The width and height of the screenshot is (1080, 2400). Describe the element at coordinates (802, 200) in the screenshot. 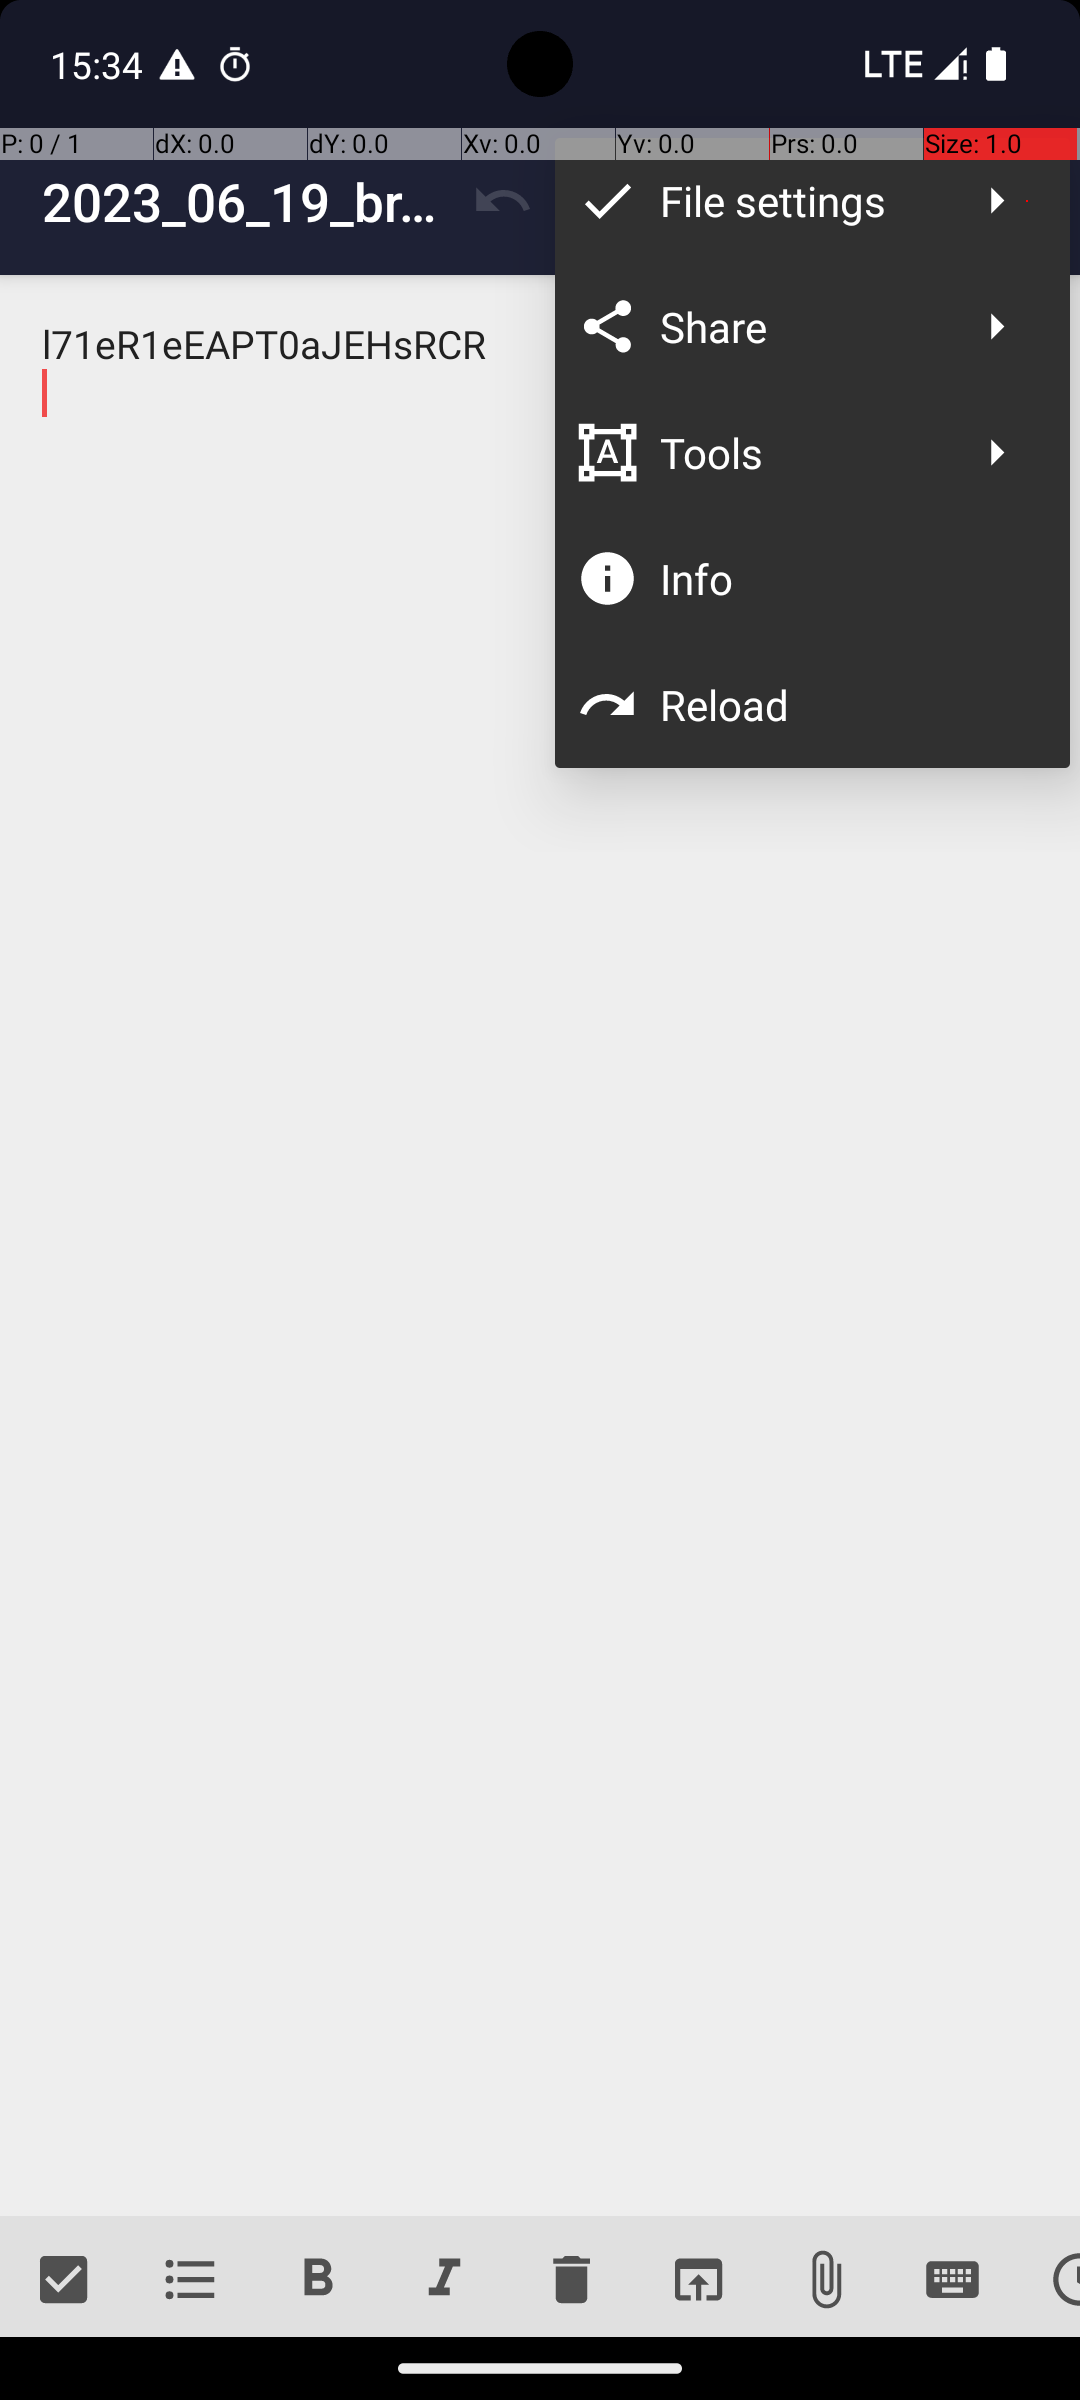

I see `File settings` at that location.